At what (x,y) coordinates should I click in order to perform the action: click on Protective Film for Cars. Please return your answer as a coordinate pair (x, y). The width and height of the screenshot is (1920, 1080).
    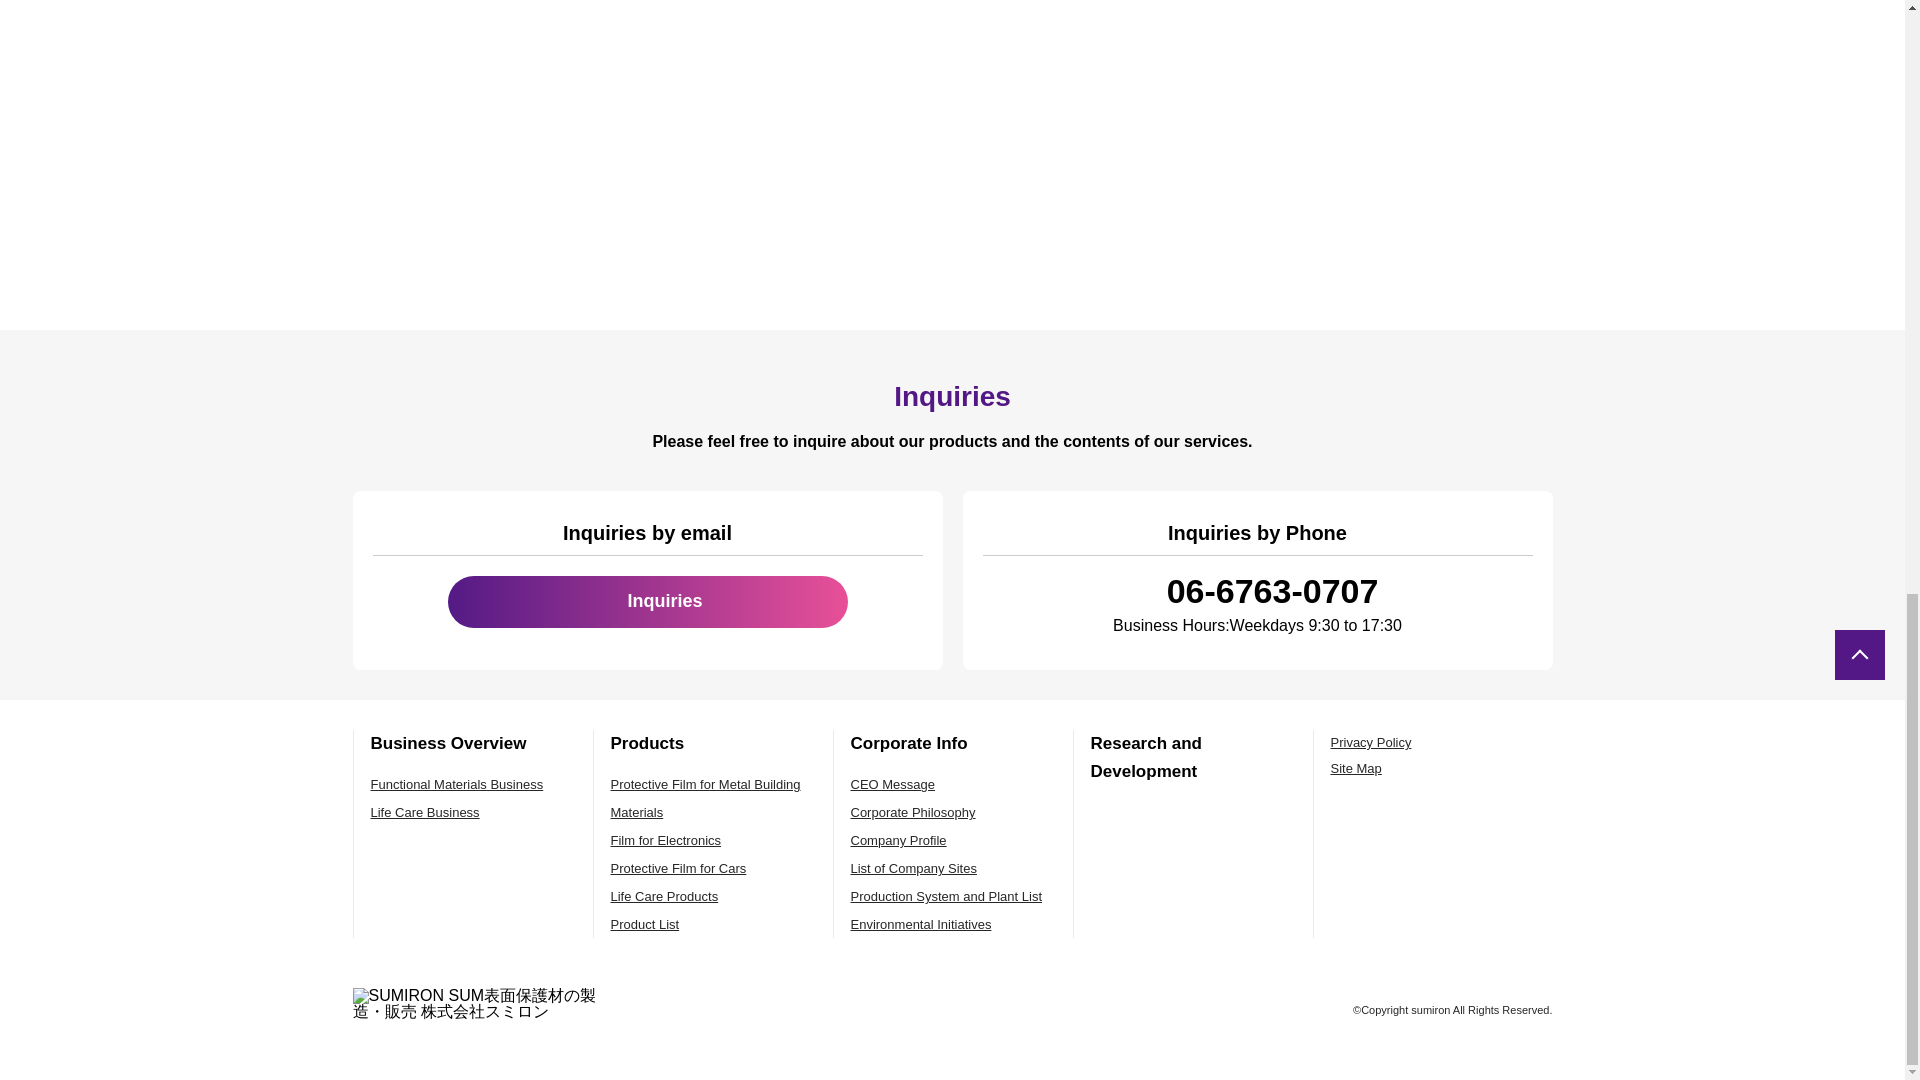
    Looking at the image, I should click on (678, 868).